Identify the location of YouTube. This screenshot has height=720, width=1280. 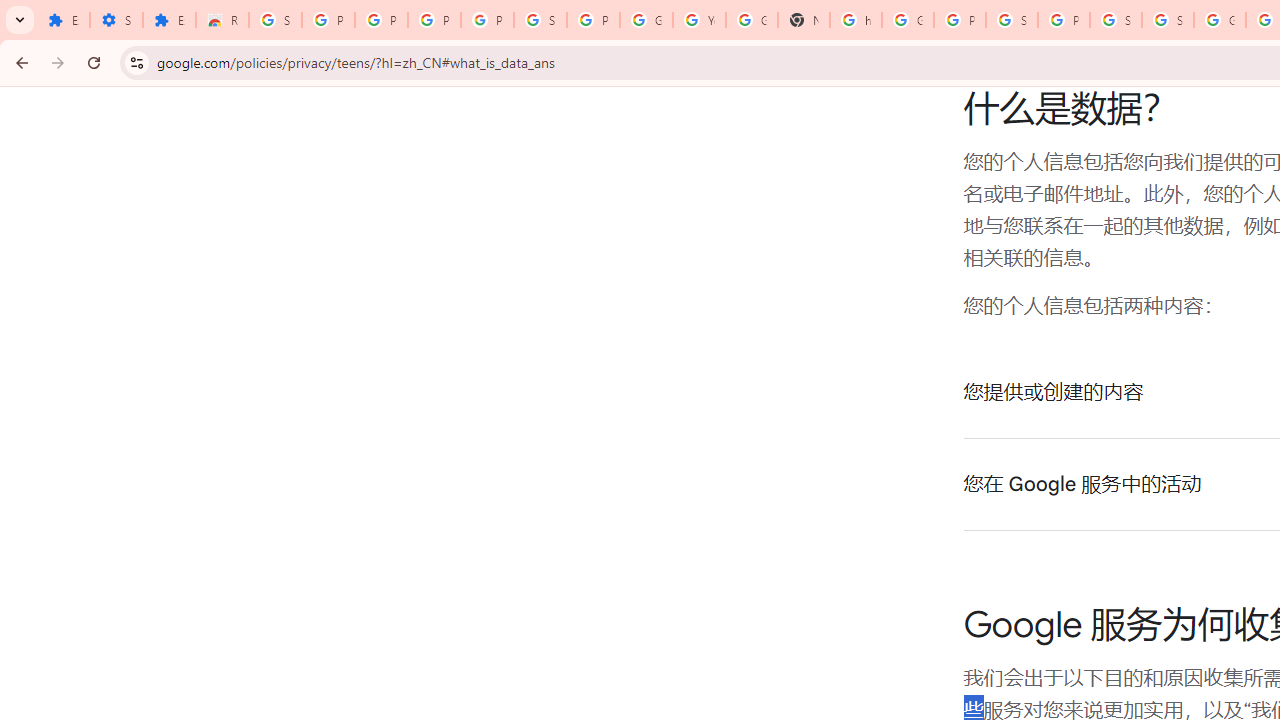
(699, 20).